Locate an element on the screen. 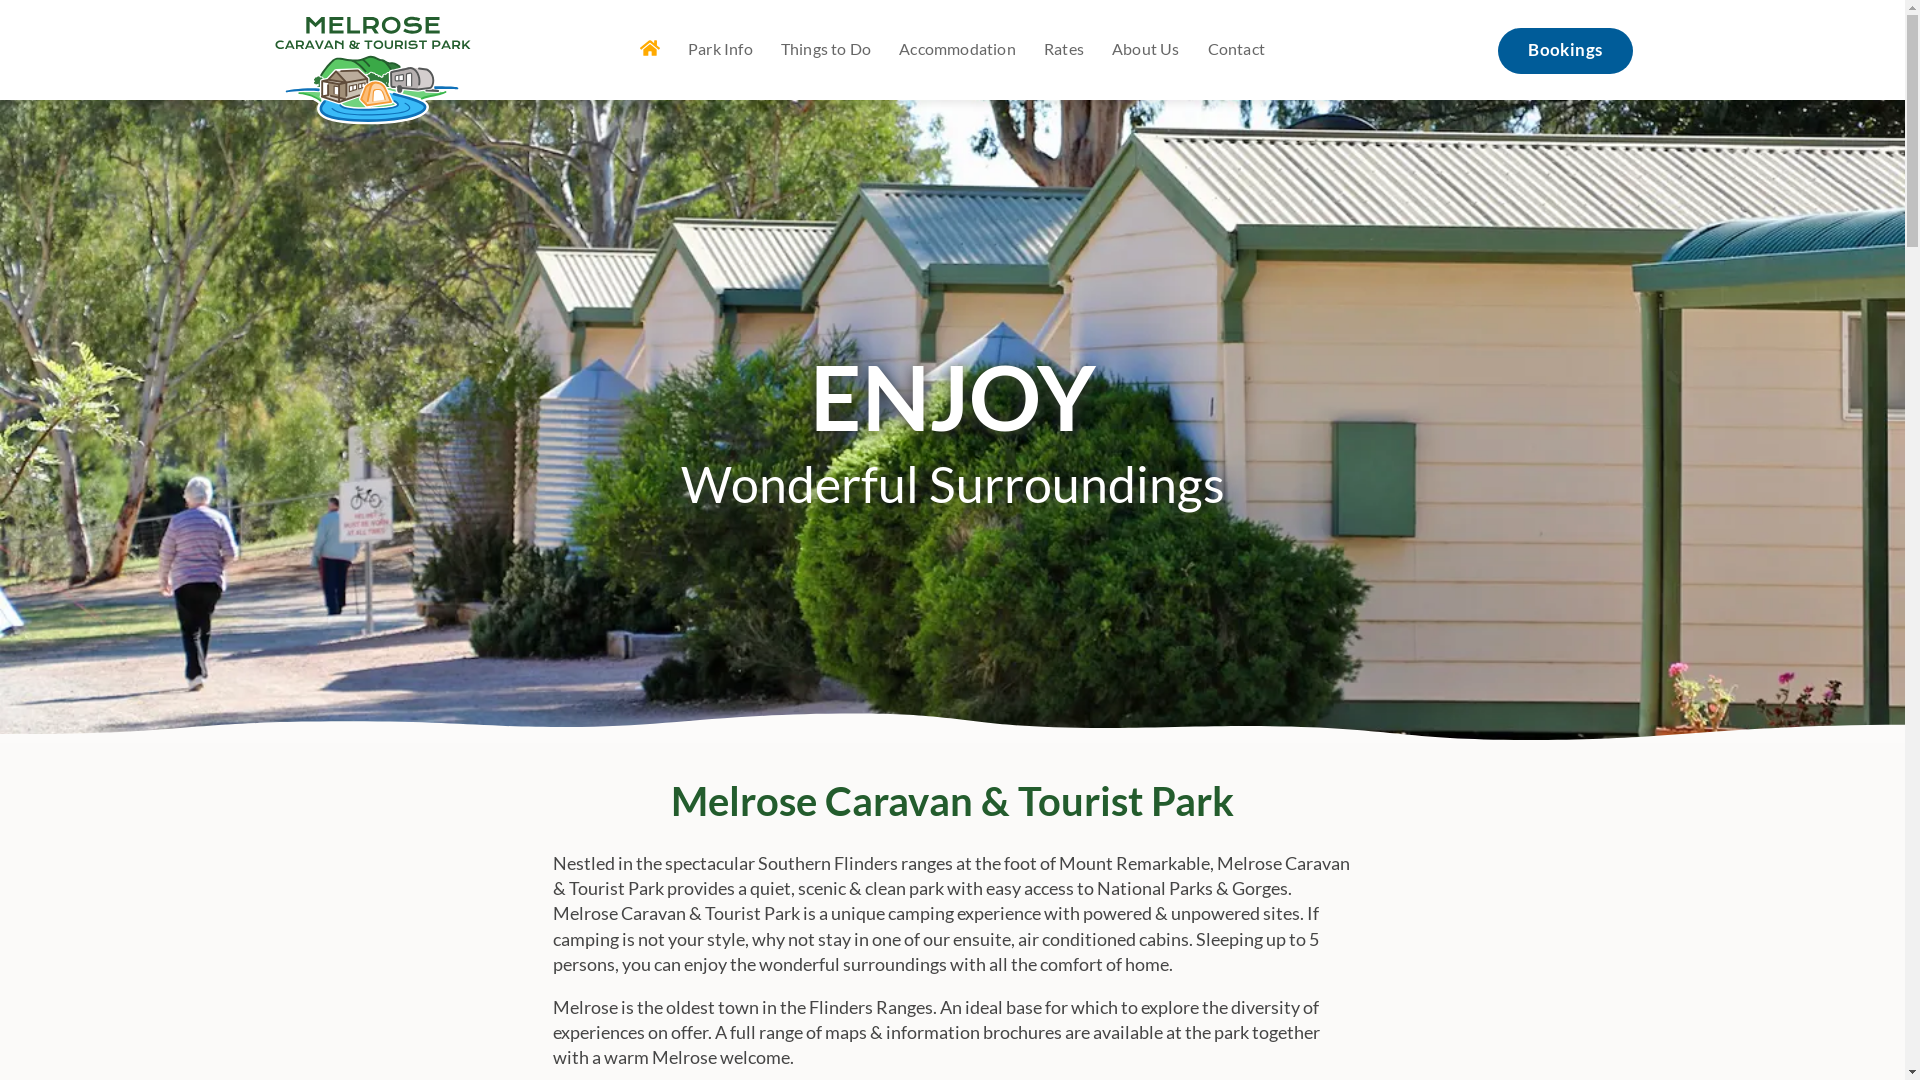 This screenshot has width=1920, height=1080. Bookings is located at coordinates (1565, 51).